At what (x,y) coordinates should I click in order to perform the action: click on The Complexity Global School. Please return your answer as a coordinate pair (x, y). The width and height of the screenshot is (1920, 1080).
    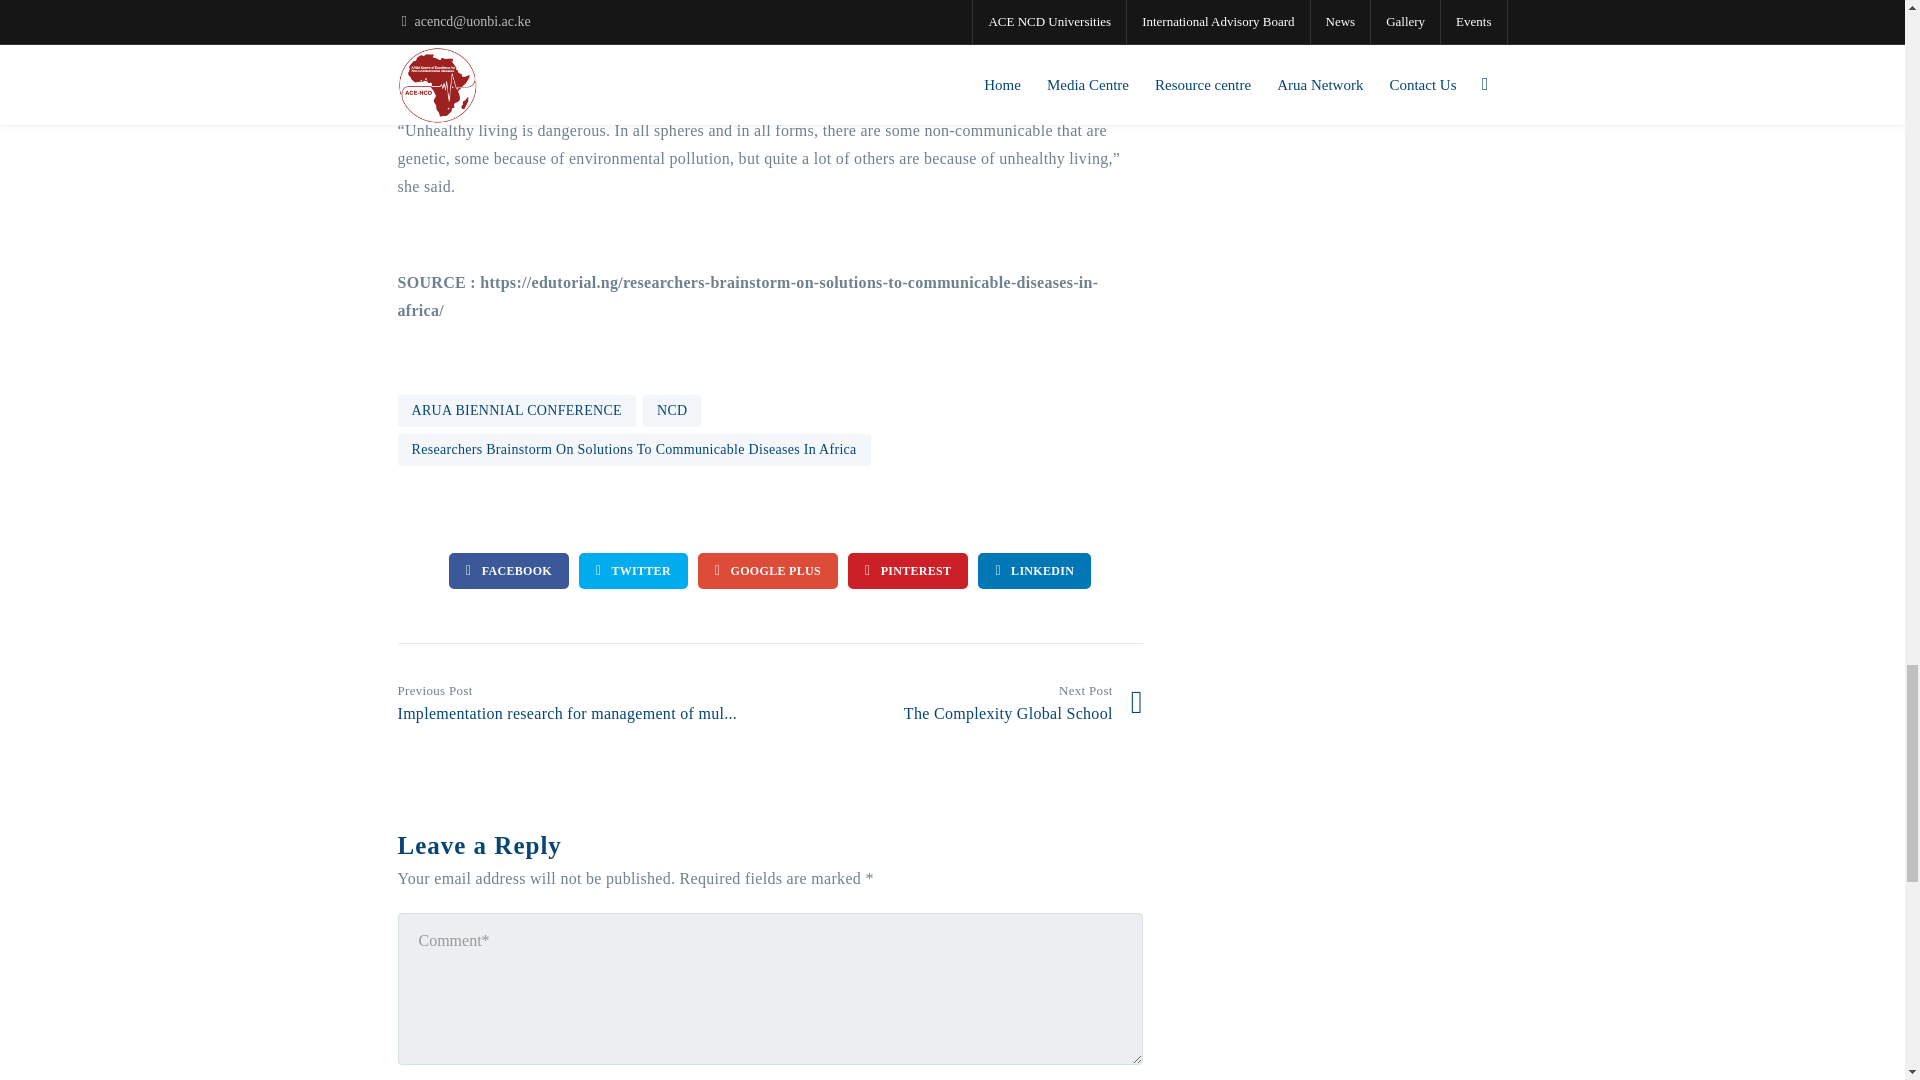
    Looking at the image, I should click on (964, 702).